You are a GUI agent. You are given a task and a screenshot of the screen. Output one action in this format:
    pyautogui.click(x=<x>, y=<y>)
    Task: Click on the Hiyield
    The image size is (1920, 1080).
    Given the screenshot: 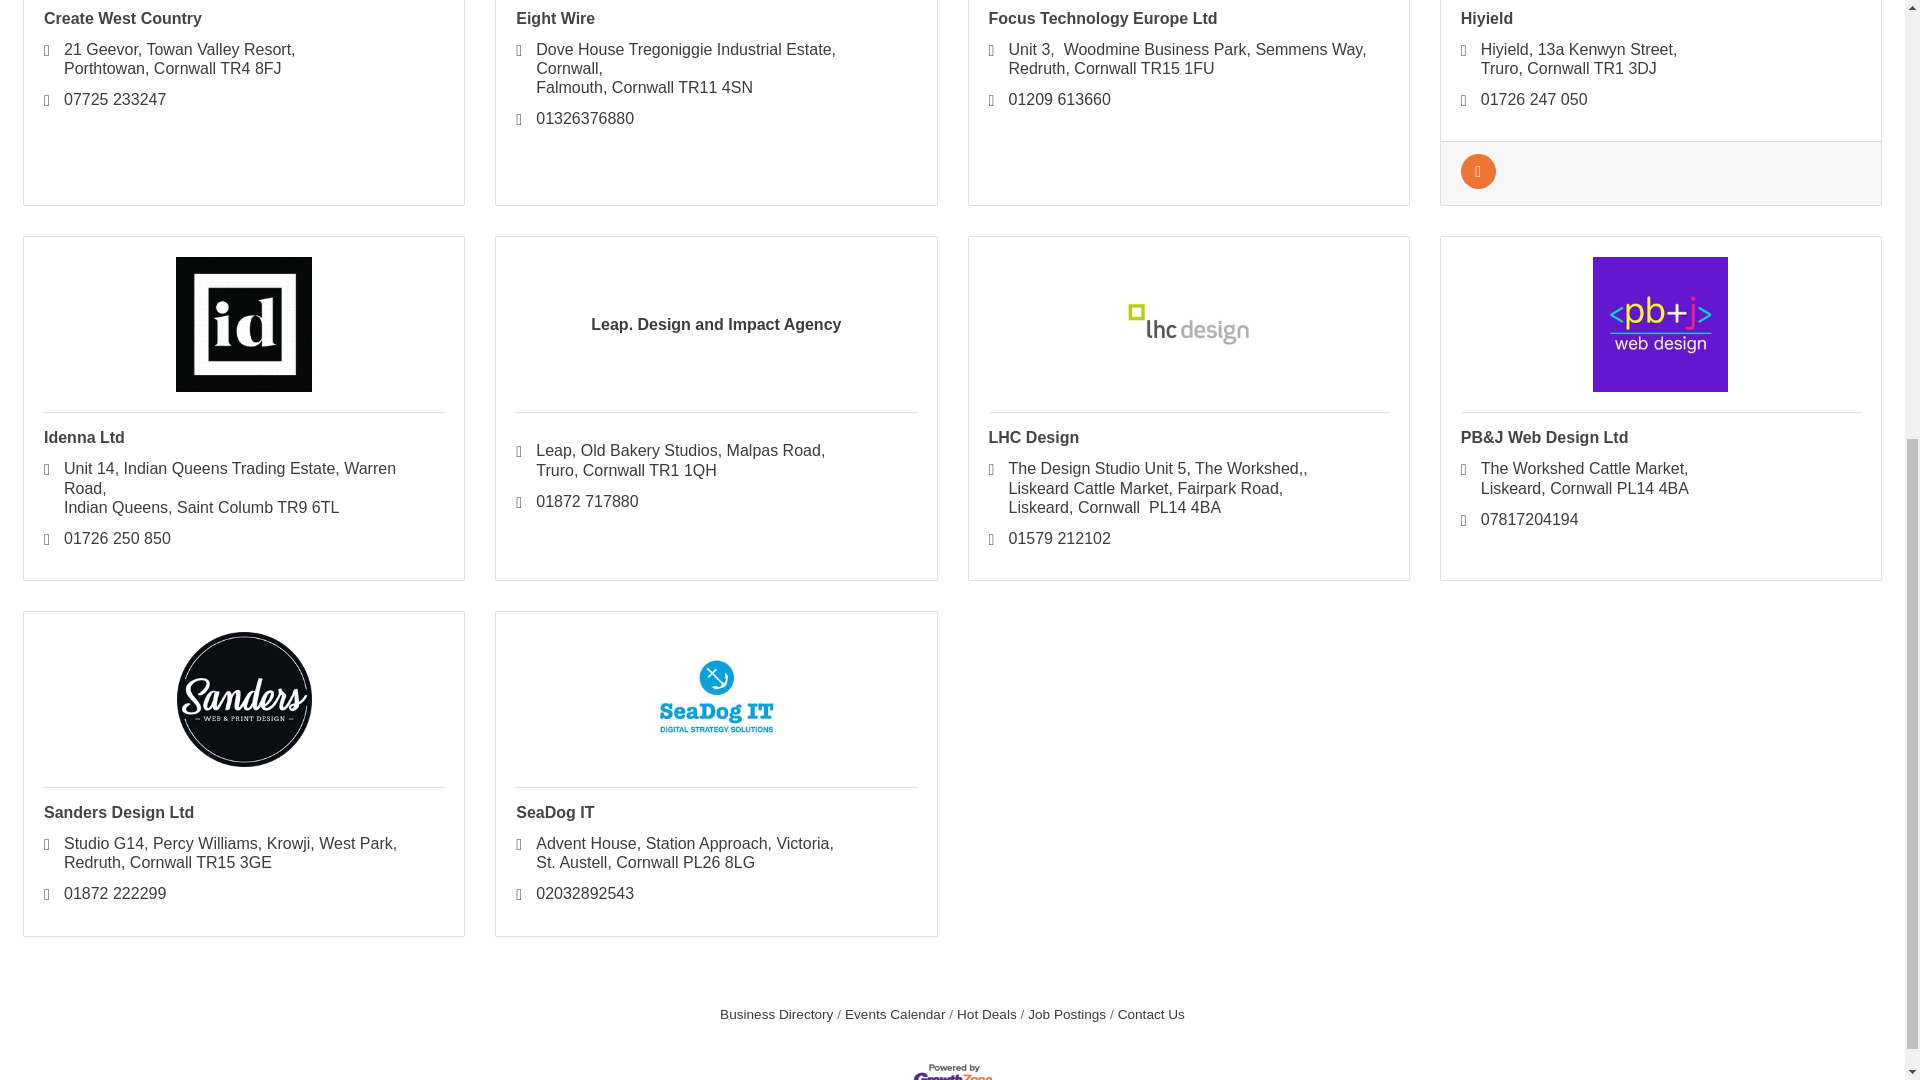 What is the action you would take?
    pyautogui.click(x=1486, y=18)
    